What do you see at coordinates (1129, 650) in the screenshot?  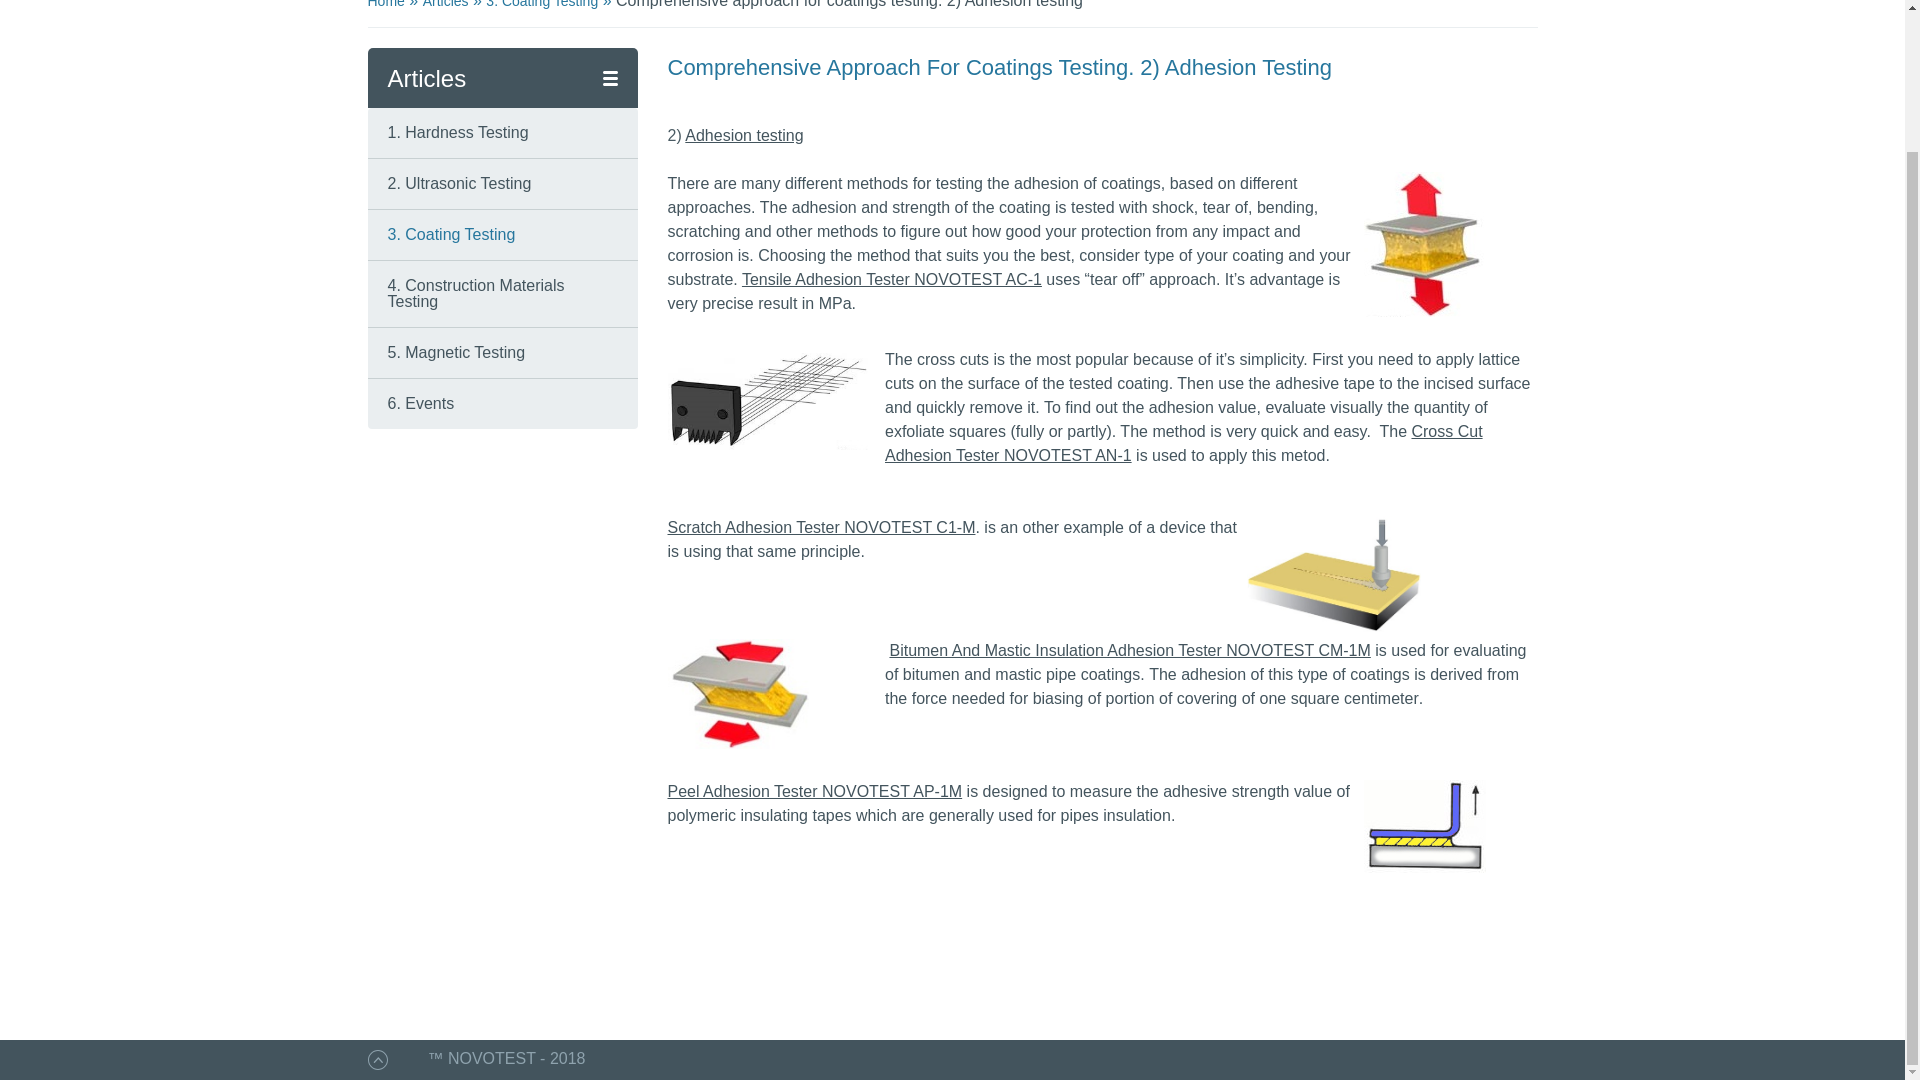 I see `Bitumen And Mastic Insulation Adhesion Tester NOVOTEST CM-1M` at bounding box center [1129, 650].